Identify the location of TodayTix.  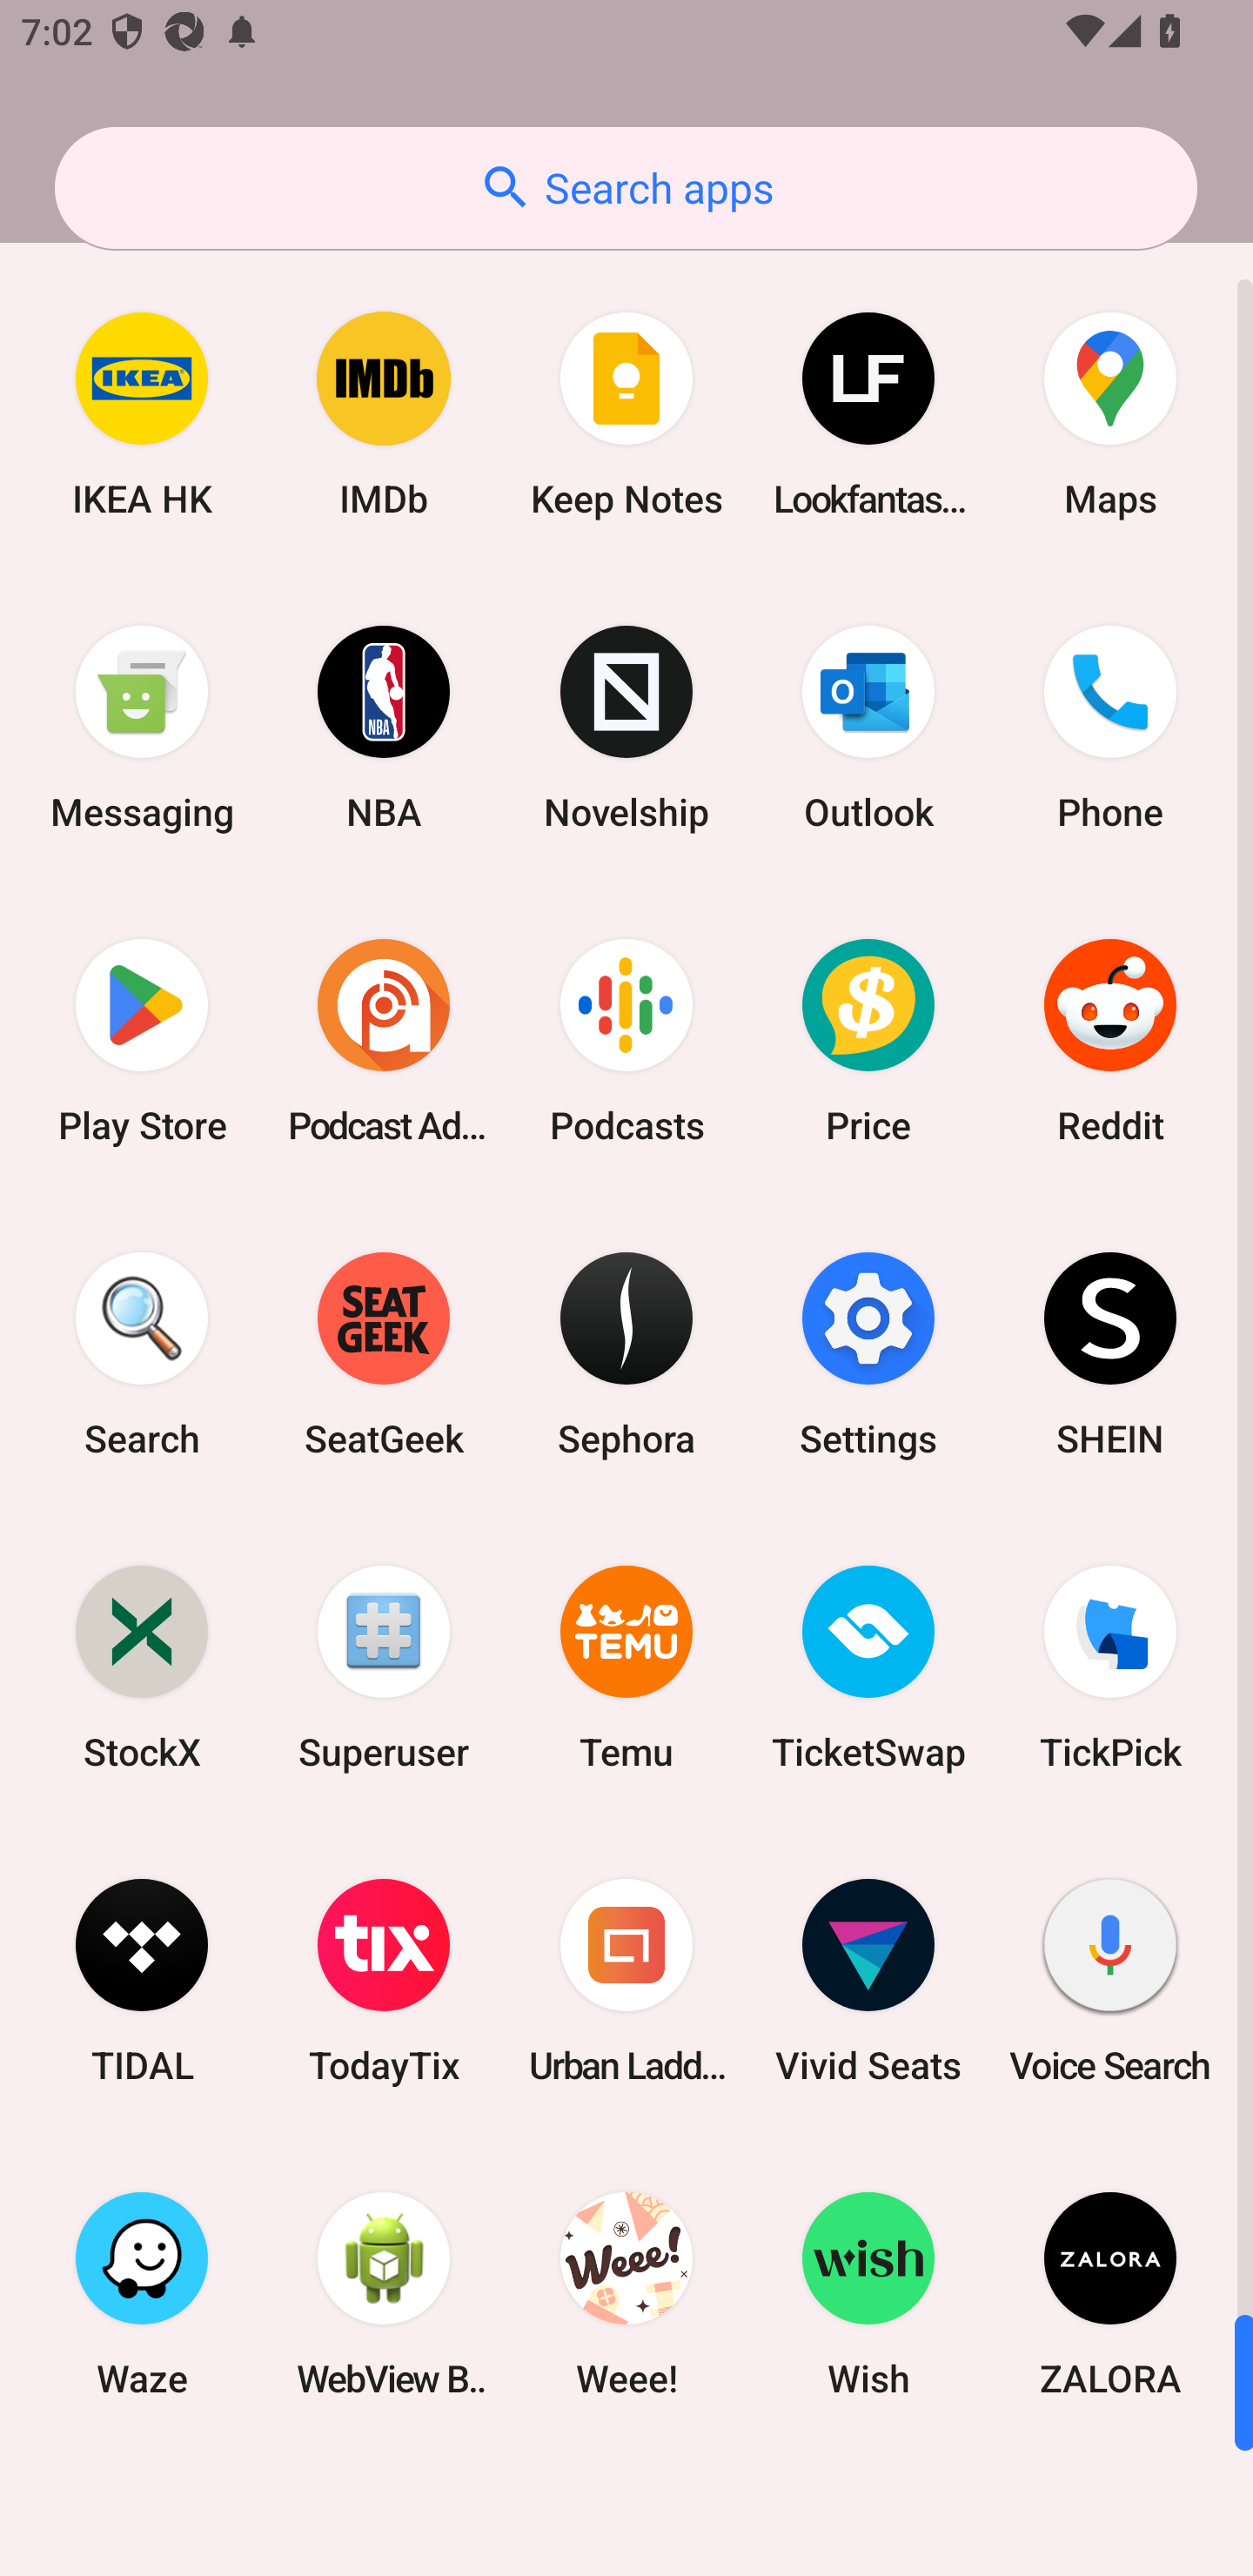
(384, 1981).